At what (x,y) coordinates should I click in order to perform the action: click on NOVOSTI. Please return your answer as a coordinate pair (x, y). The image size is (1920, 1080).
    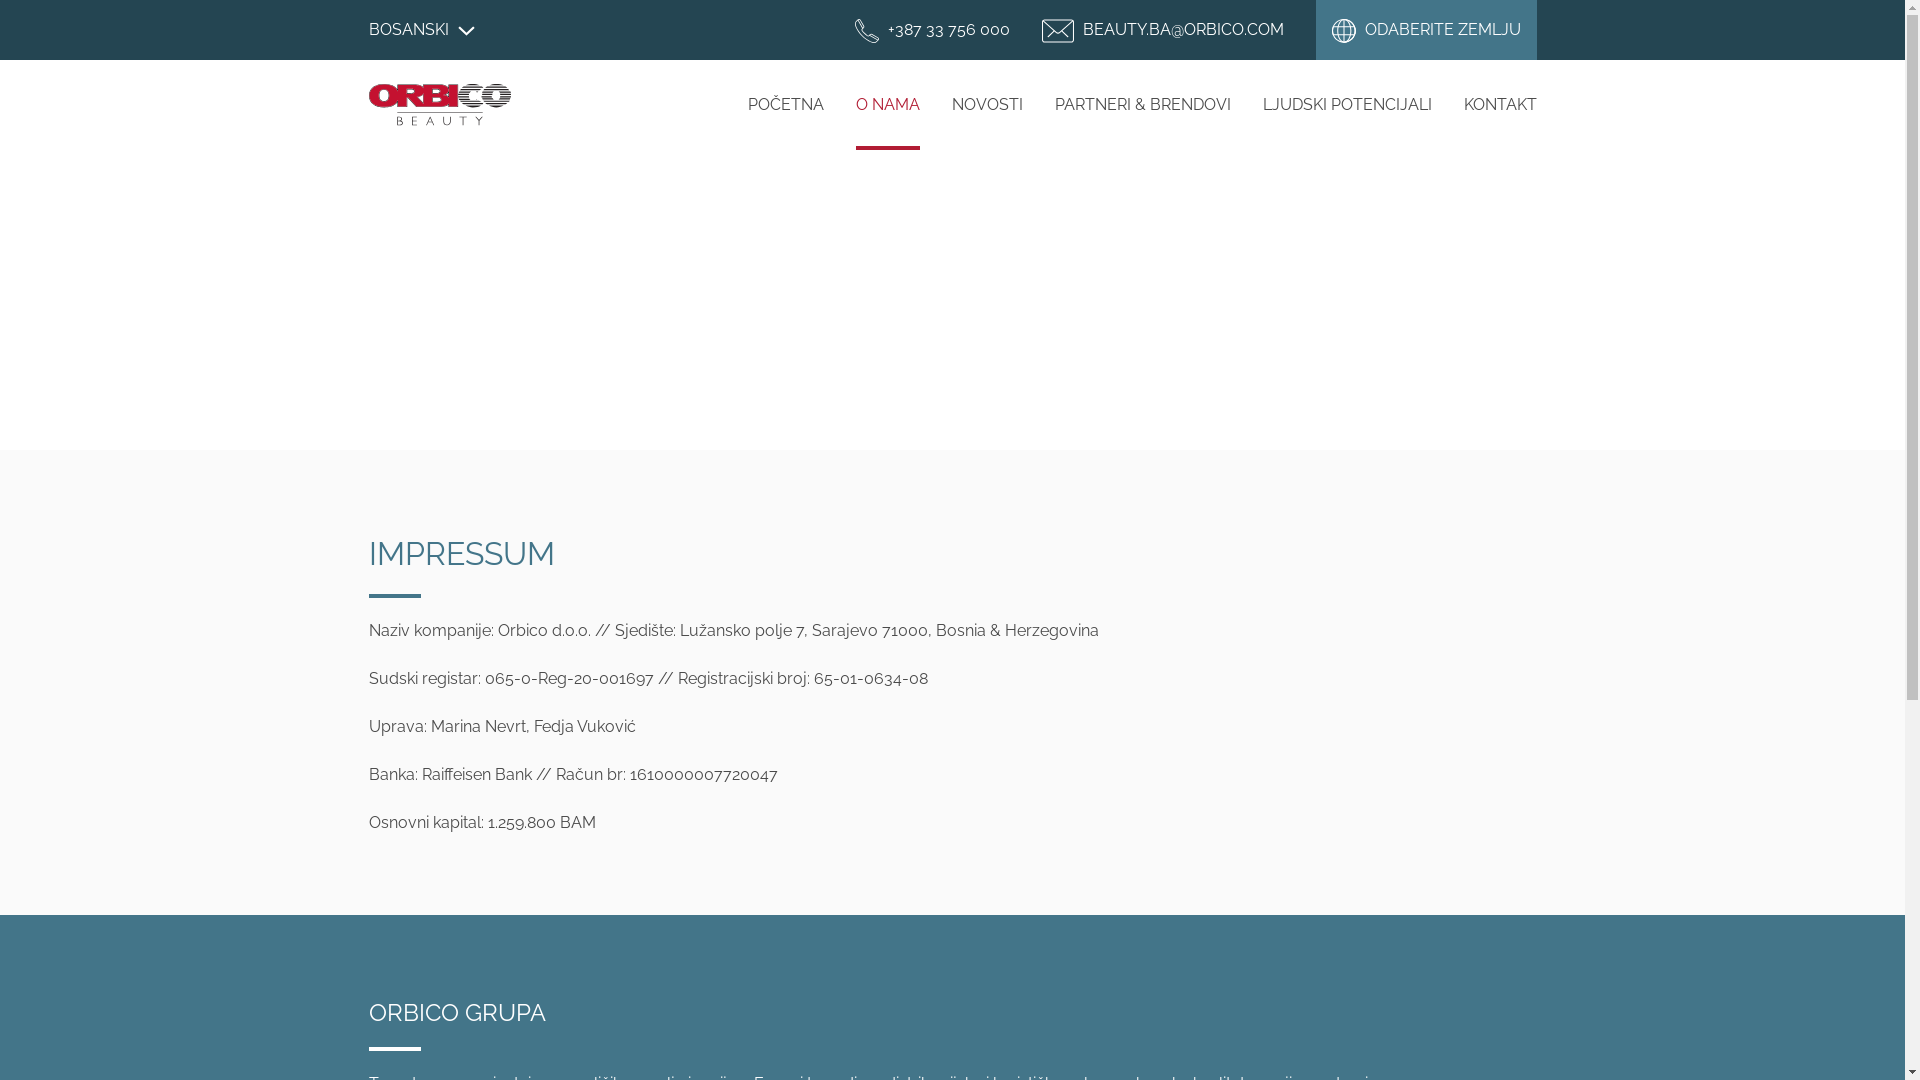
    Looking at the image, I should click on (988, 104).